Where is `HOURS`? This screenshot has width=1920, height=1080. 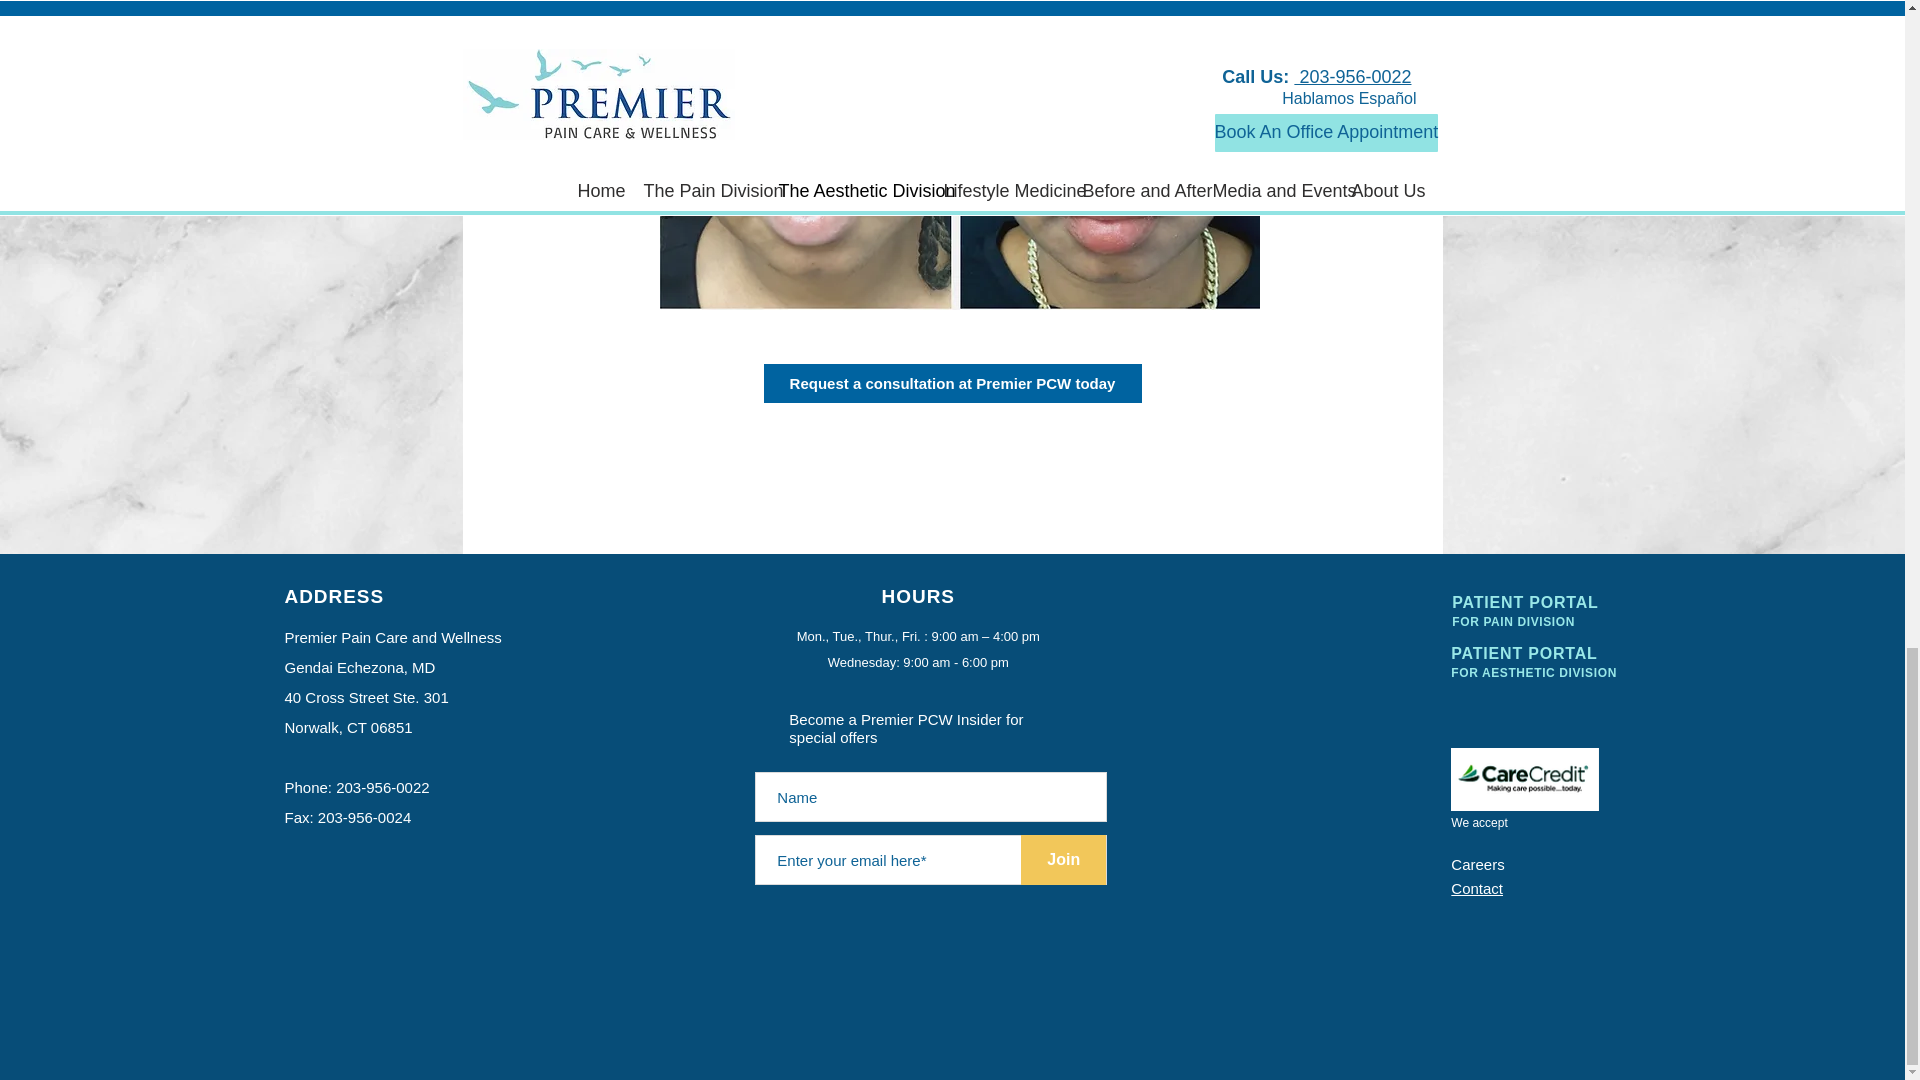
HOURS is located at coordinates (1503, 621).